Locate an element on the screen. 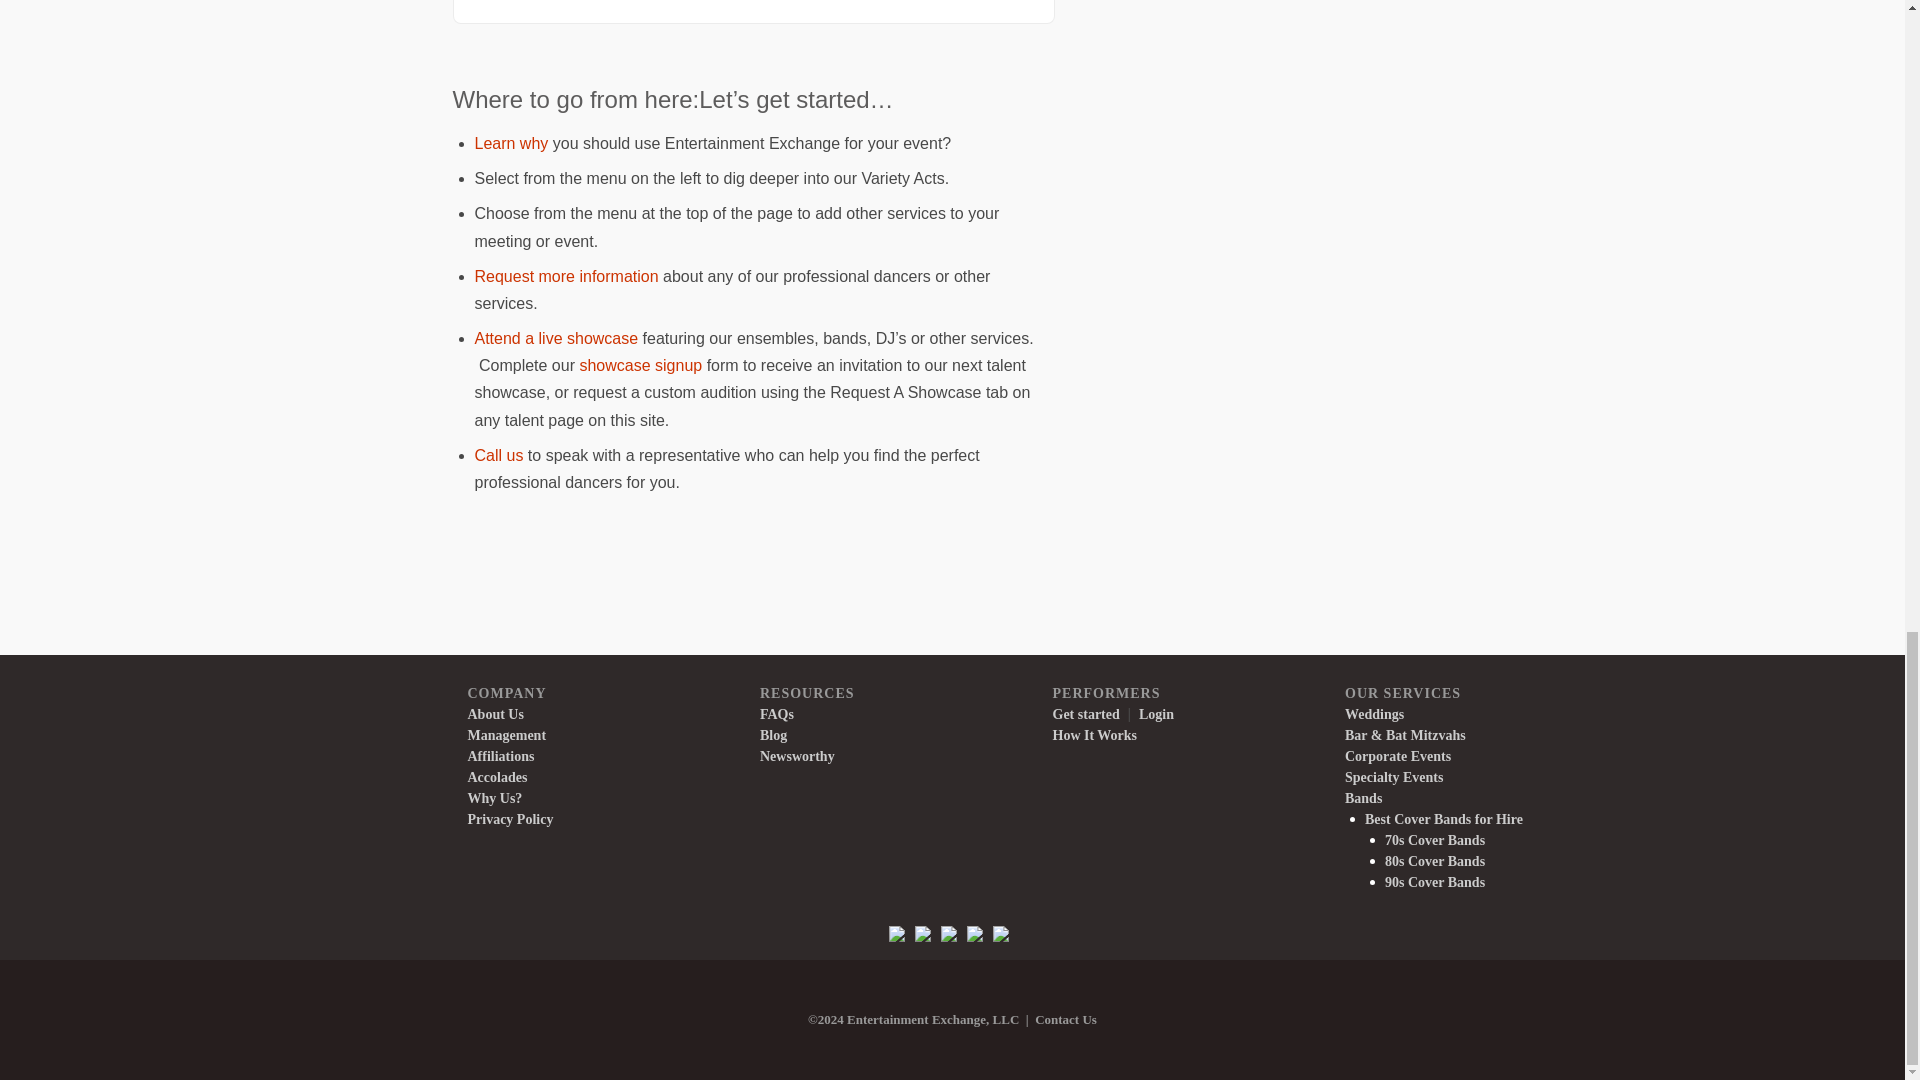  Call us is located at coordinates (498, 456).